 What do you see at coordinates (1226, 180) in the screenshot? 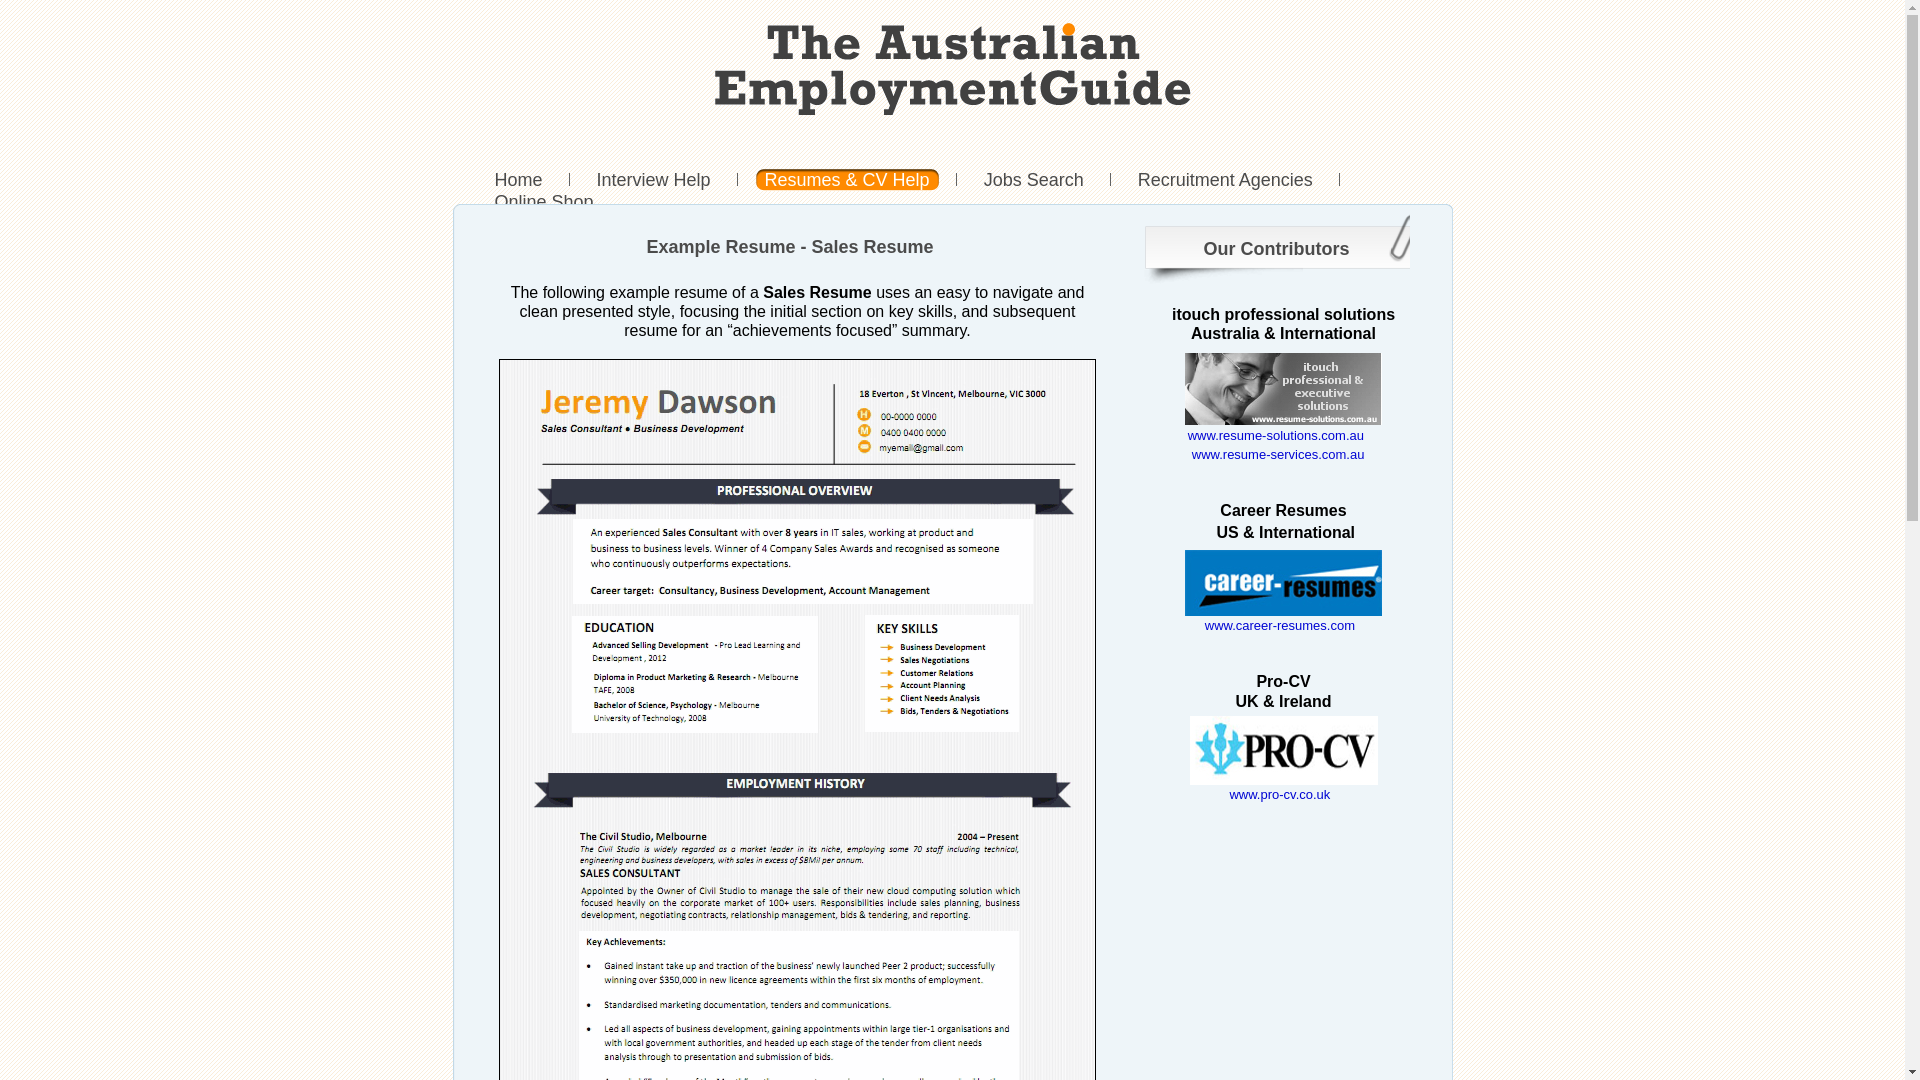
I see `Recruitment Agencies` at bounding box center [1226, 180].